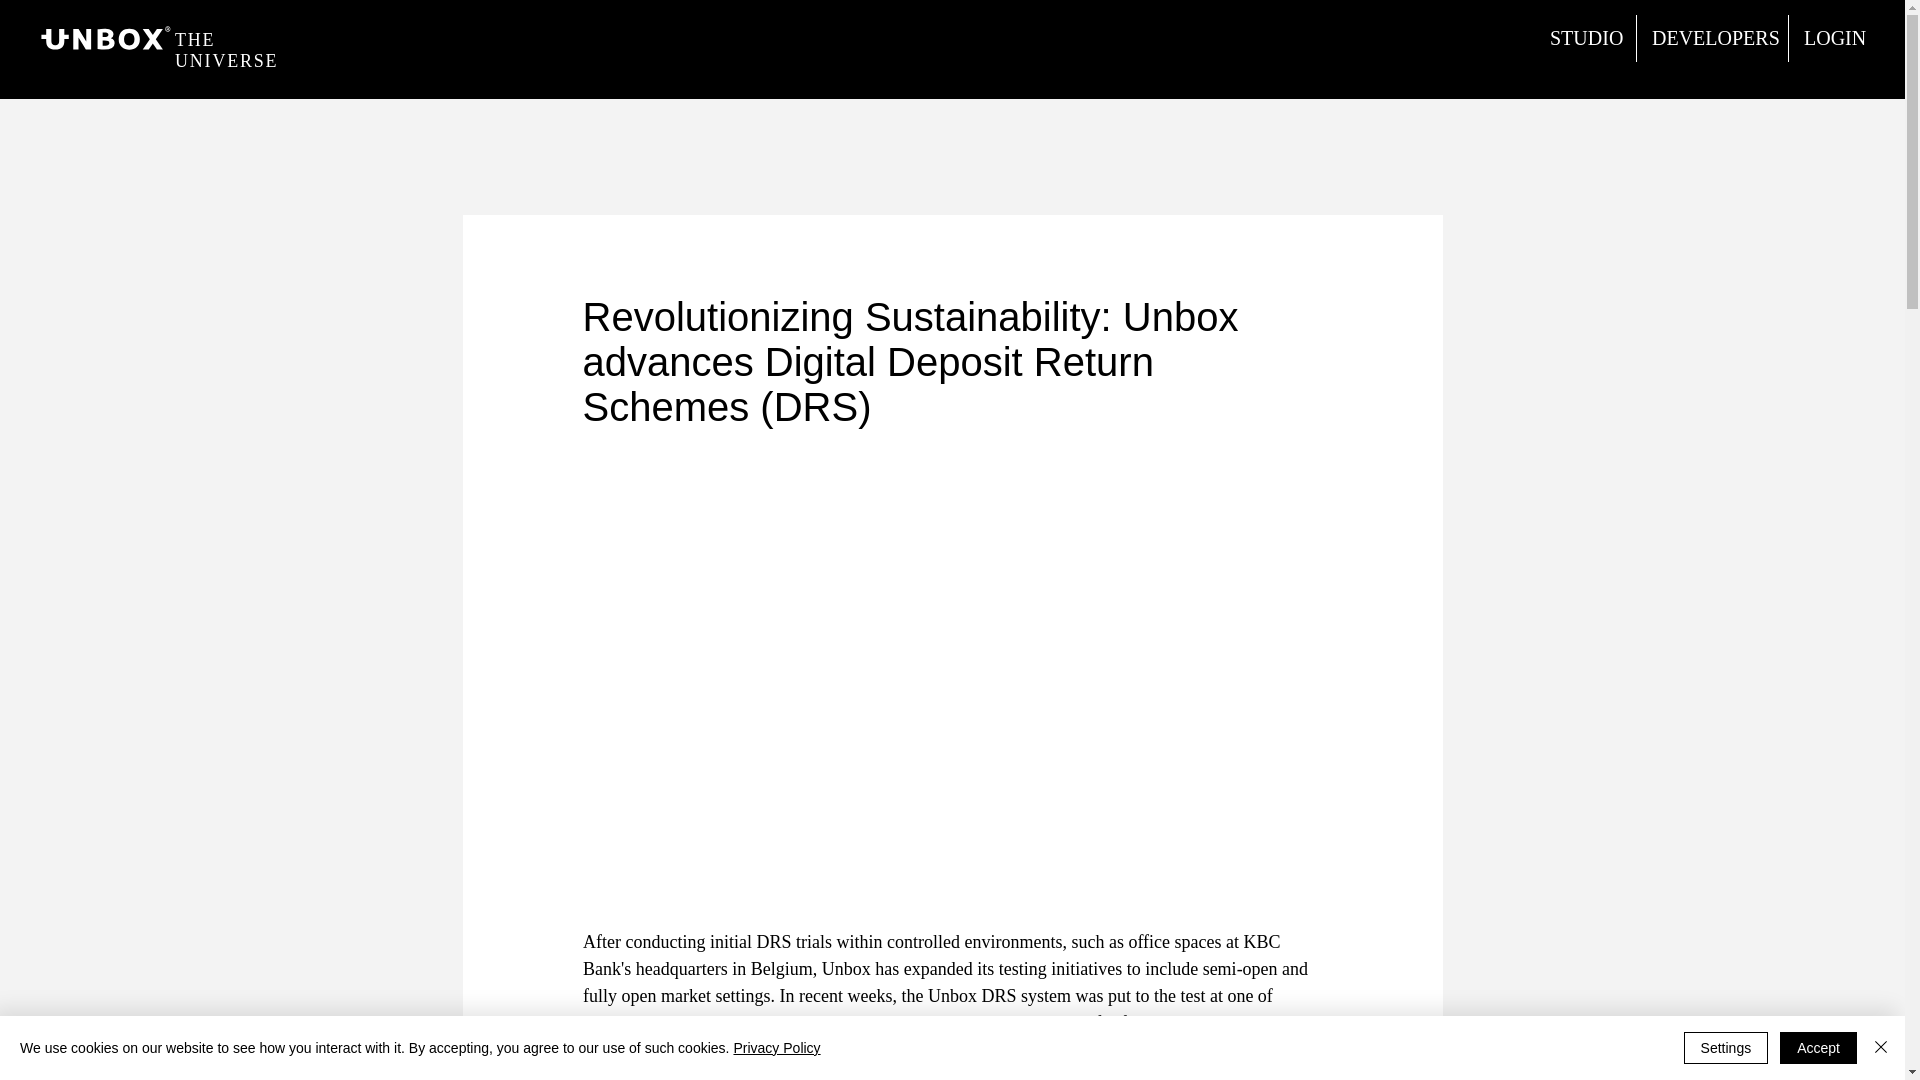  I want to click on Settings, so click(1726, 1048).